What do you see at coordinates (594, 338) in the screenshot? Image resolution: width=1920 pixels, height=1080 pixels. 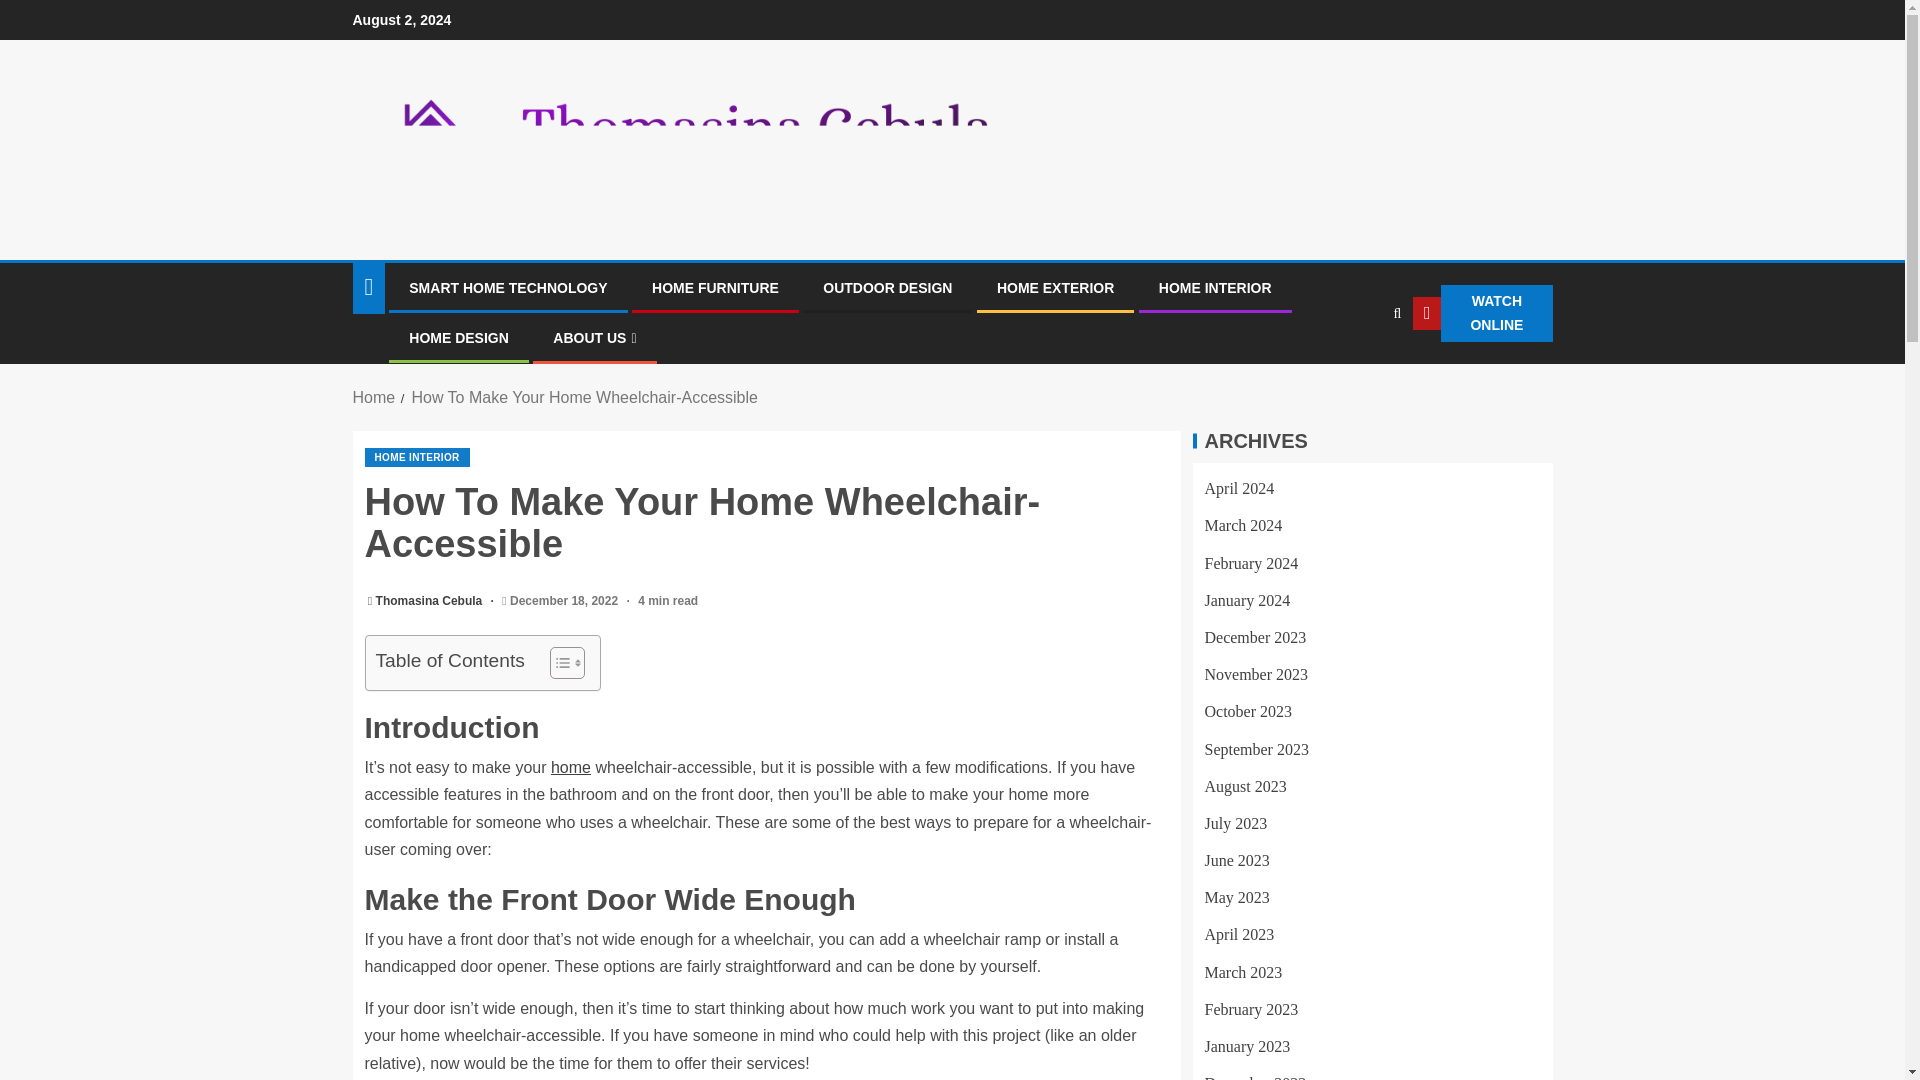 I see `ABOUT US` at bounding box center [594, 338].